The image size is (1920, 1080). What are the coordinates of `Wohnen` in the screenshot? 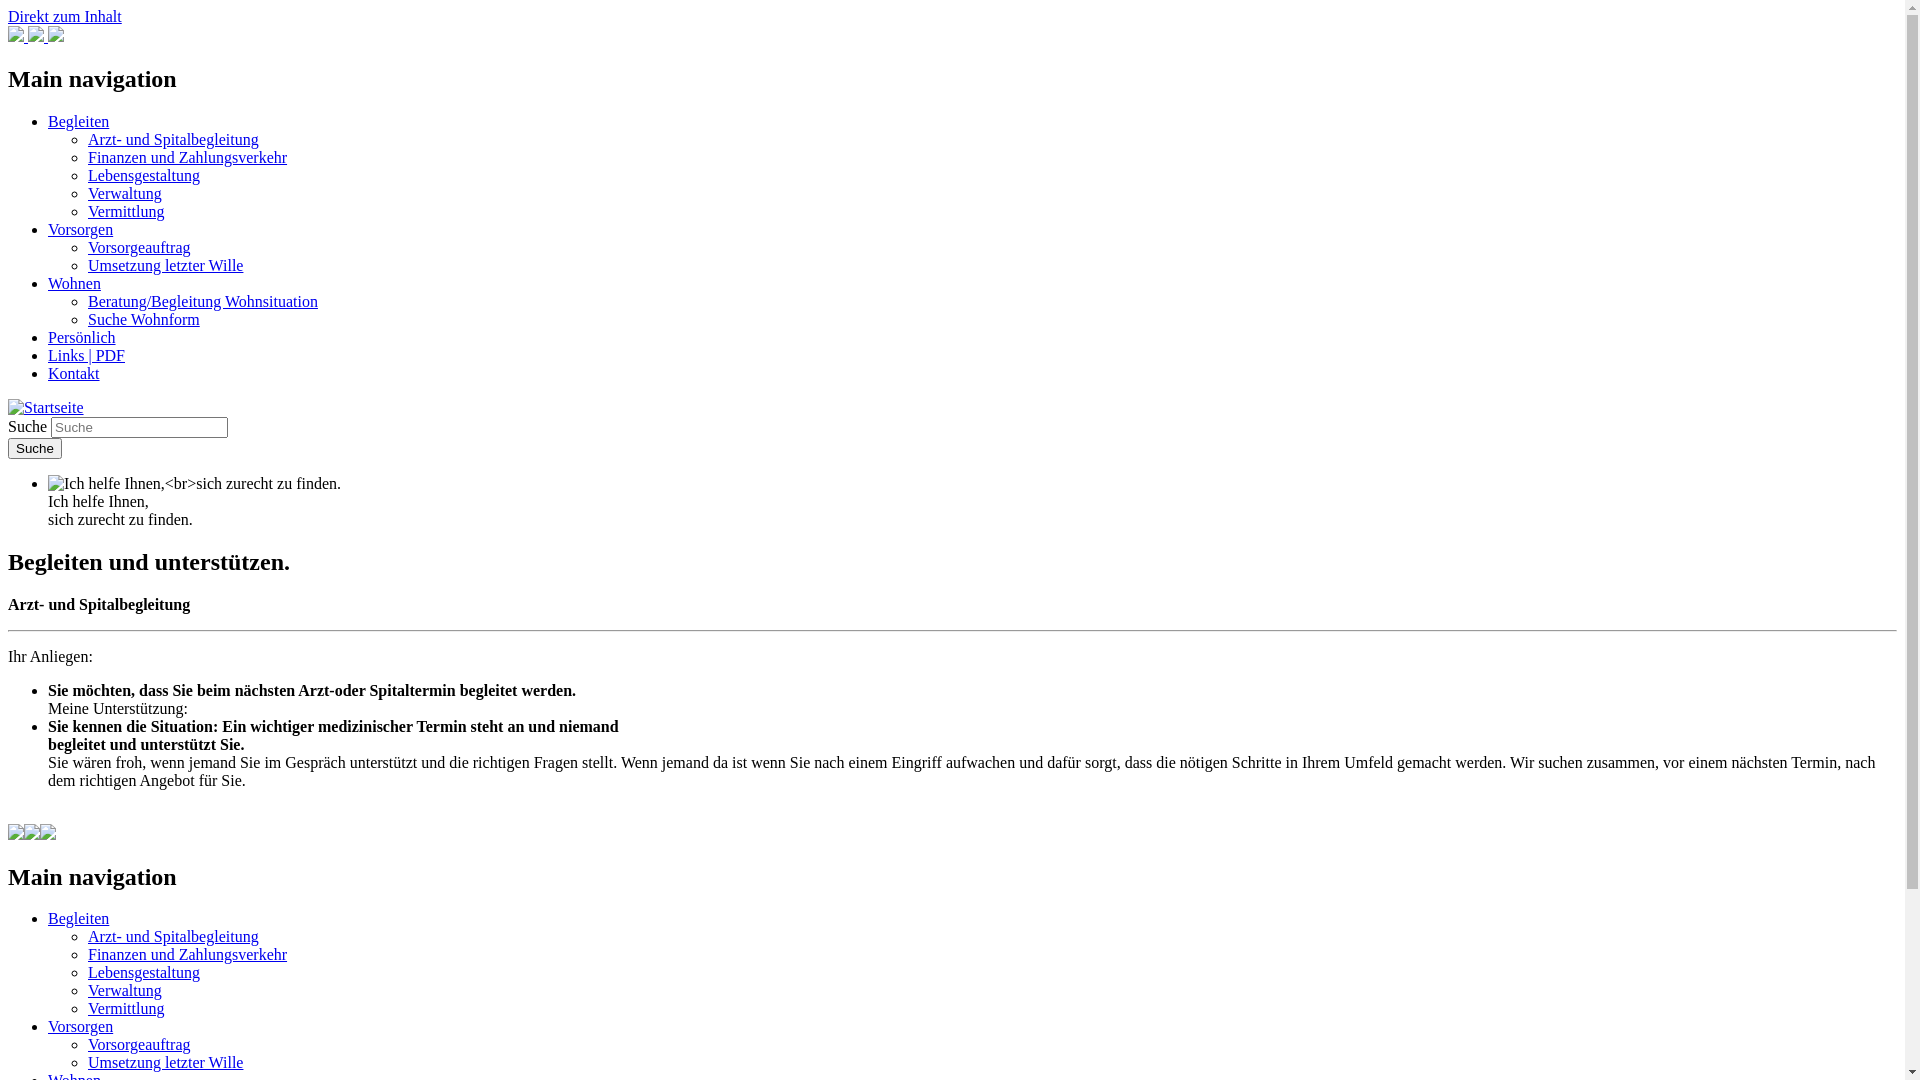 It's located at (74, 284).